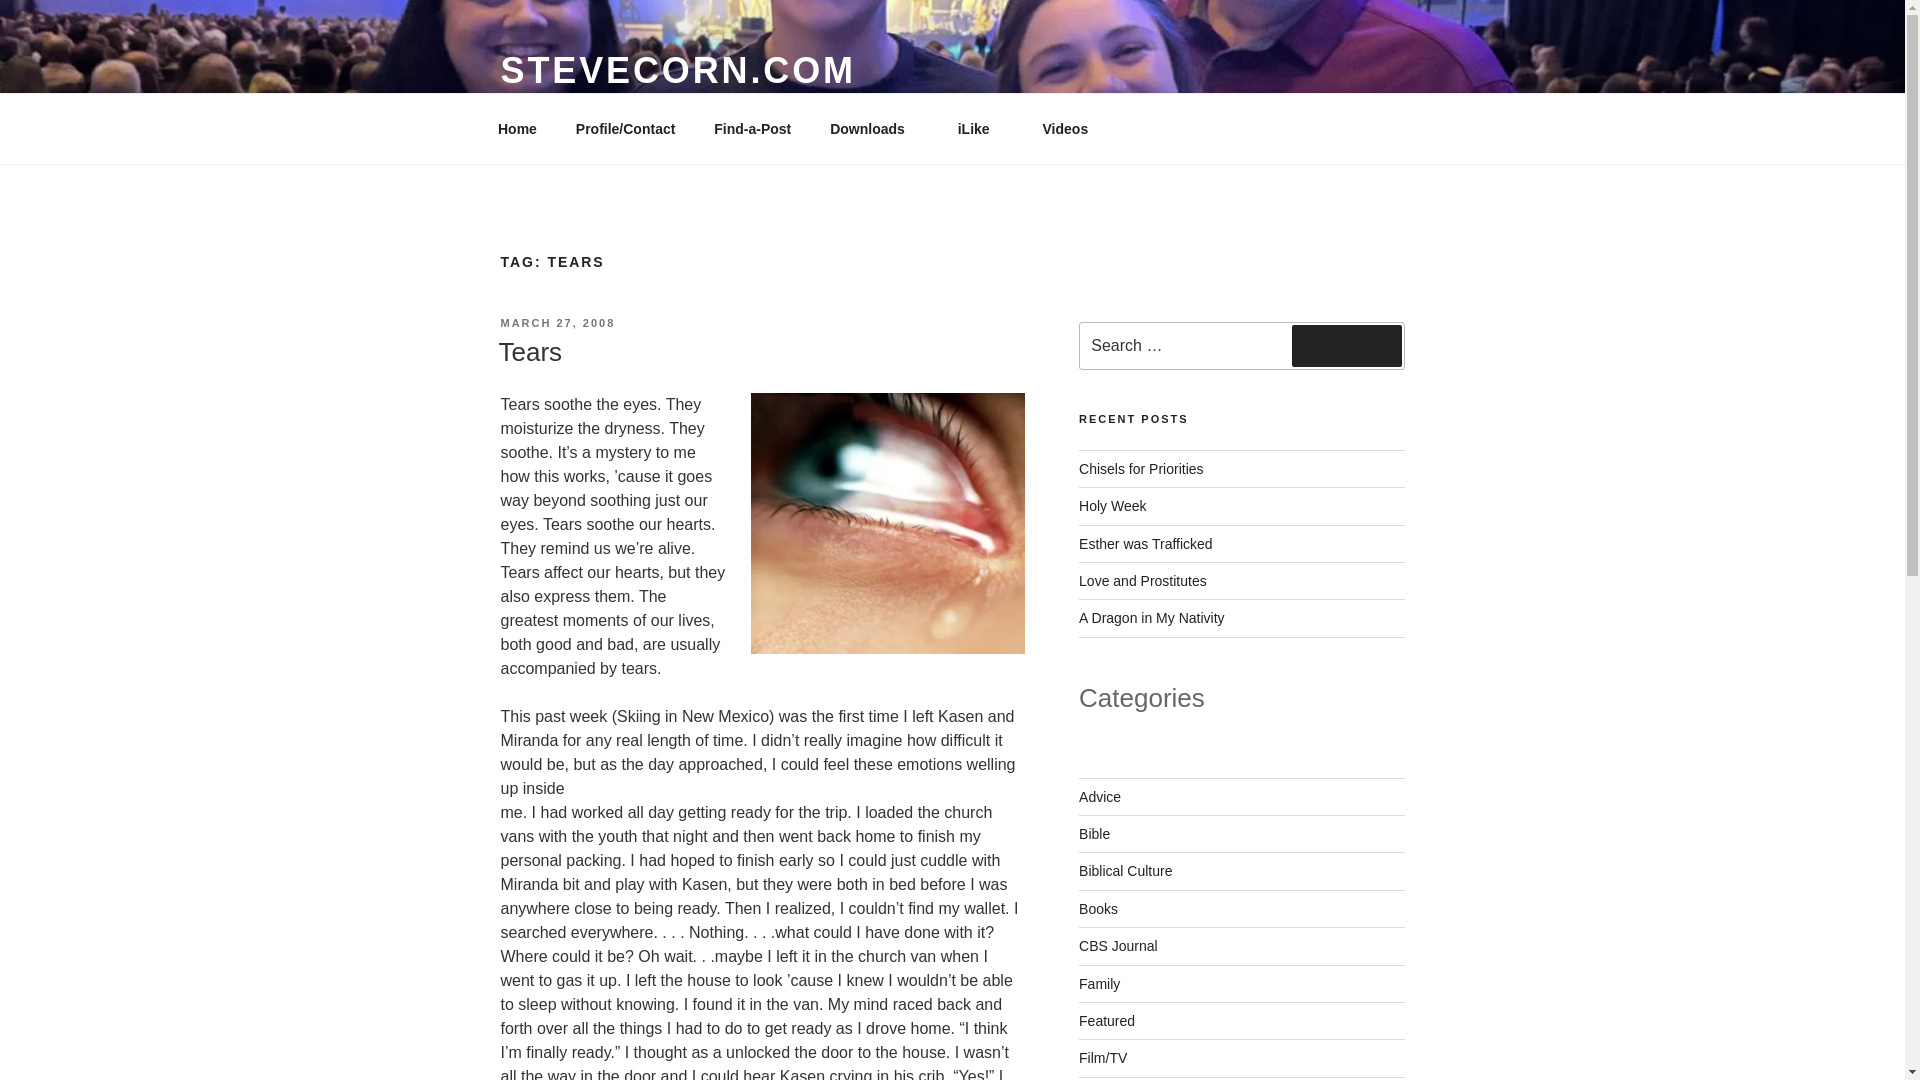 Image resolution: width=1920 pixels, height=1080 pixels. I want to click on Chisels for Priorities, so click(1141, 469).